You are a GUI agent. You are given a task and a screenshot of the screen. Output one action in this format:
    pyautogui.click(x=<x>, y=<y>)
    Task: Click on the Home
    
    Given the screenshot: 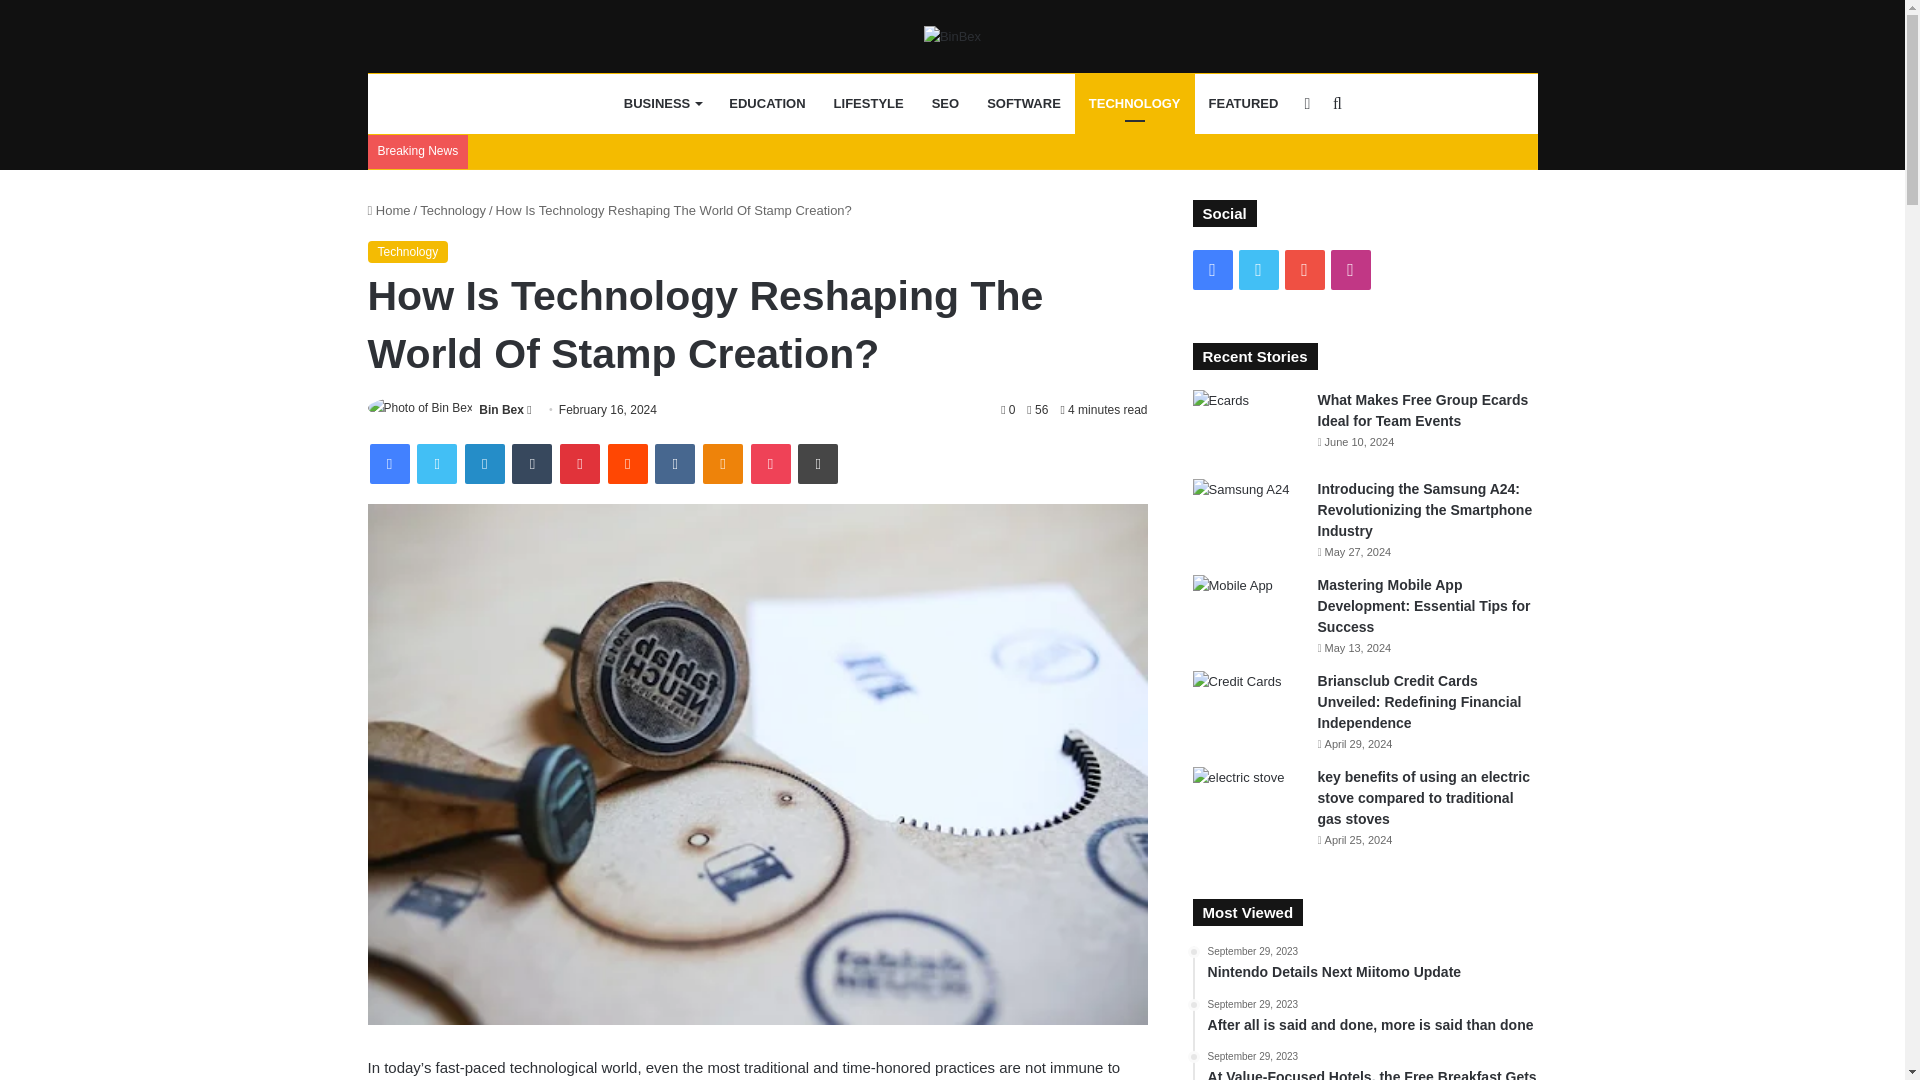 What is the action you would take?
    pyautogui.click(x=389, y=210)
    